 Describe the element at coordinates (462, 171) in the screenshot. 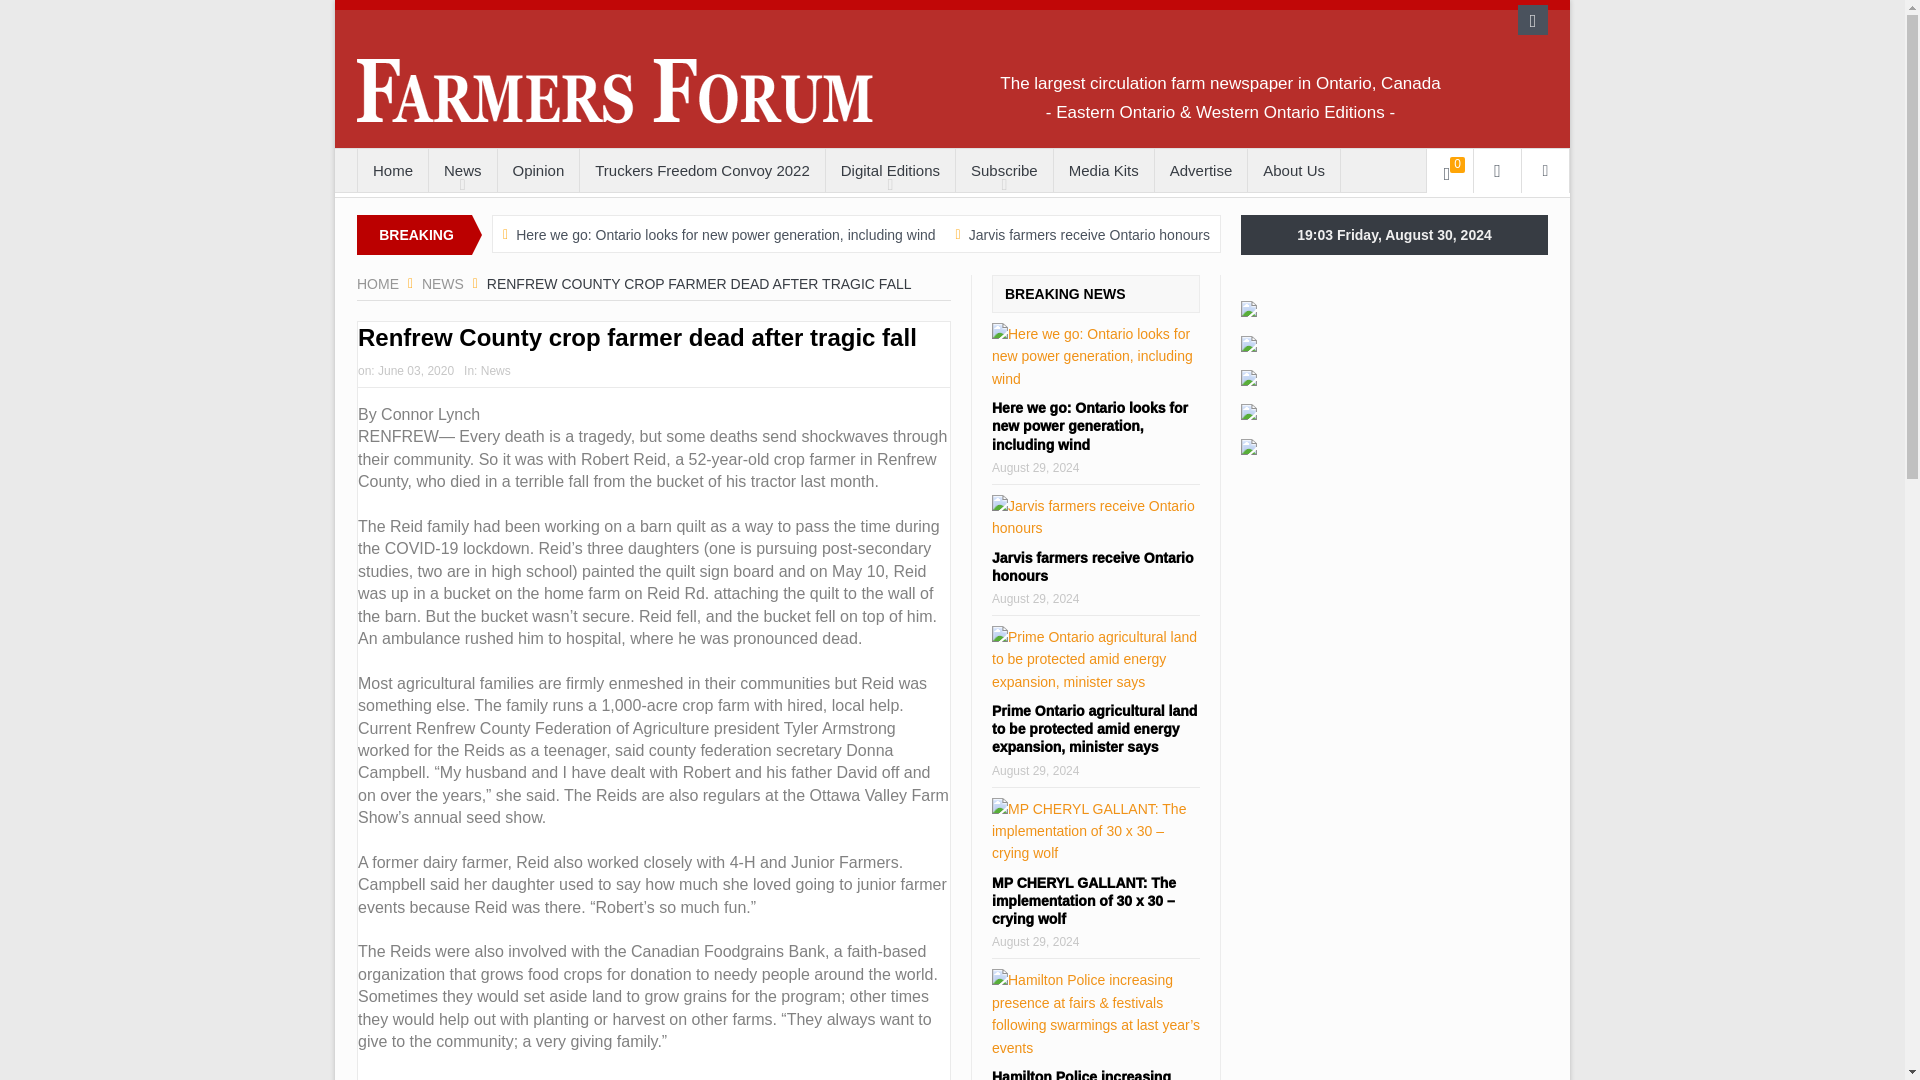

I see `News` at that location.